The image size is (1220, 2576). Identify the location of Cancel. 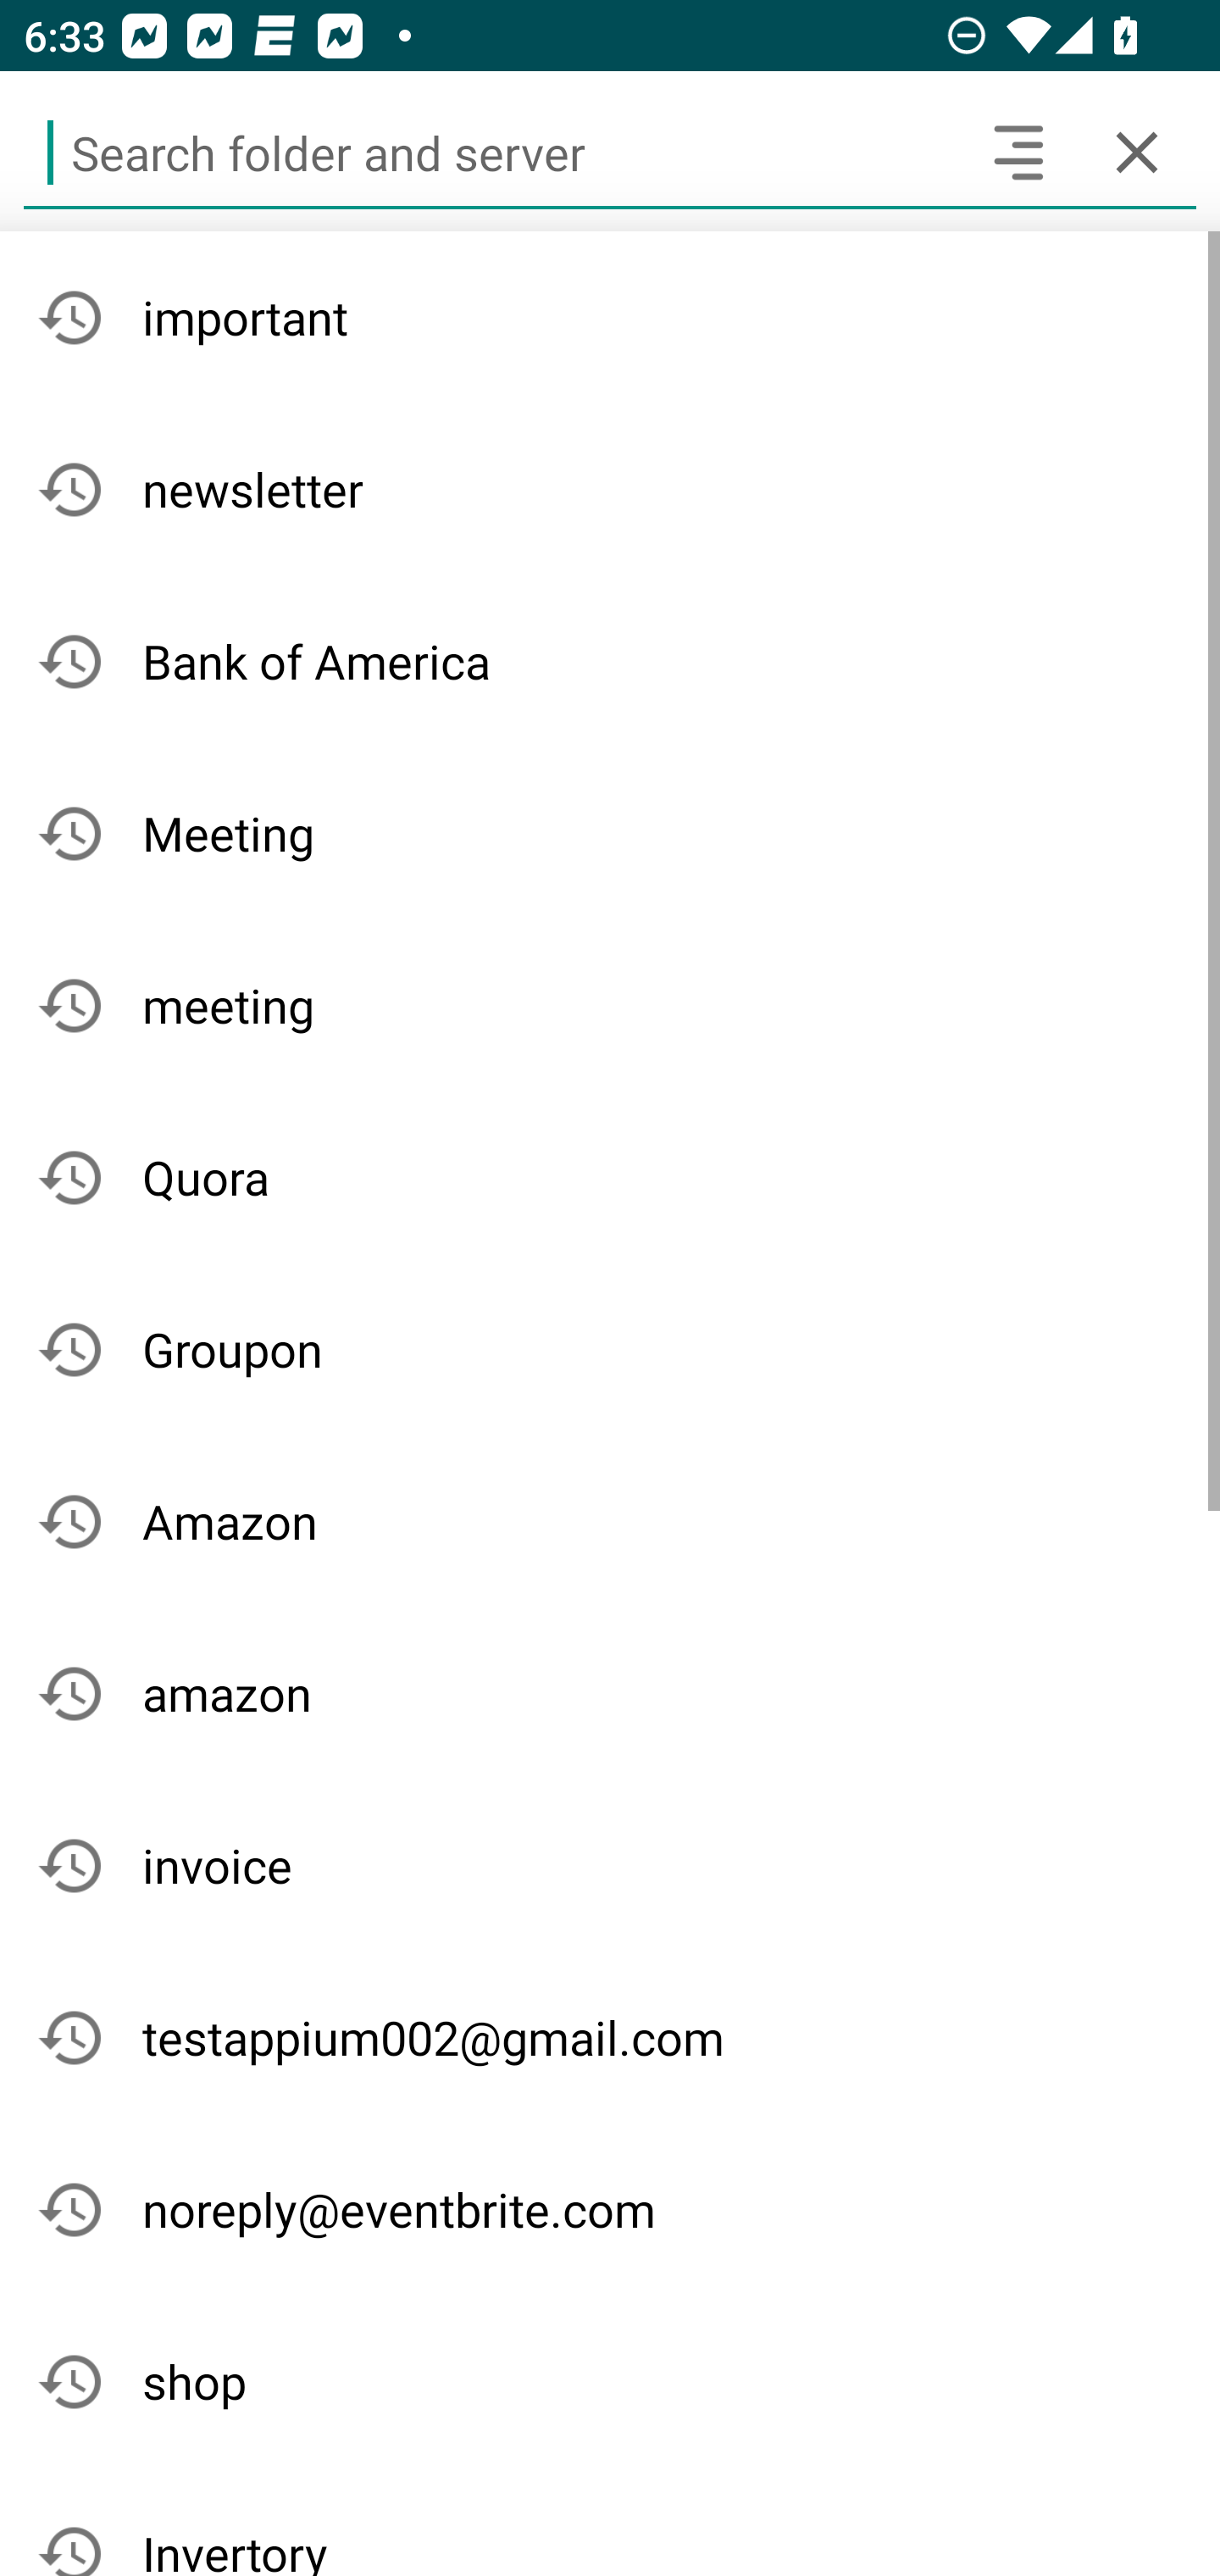
(1137, 152).